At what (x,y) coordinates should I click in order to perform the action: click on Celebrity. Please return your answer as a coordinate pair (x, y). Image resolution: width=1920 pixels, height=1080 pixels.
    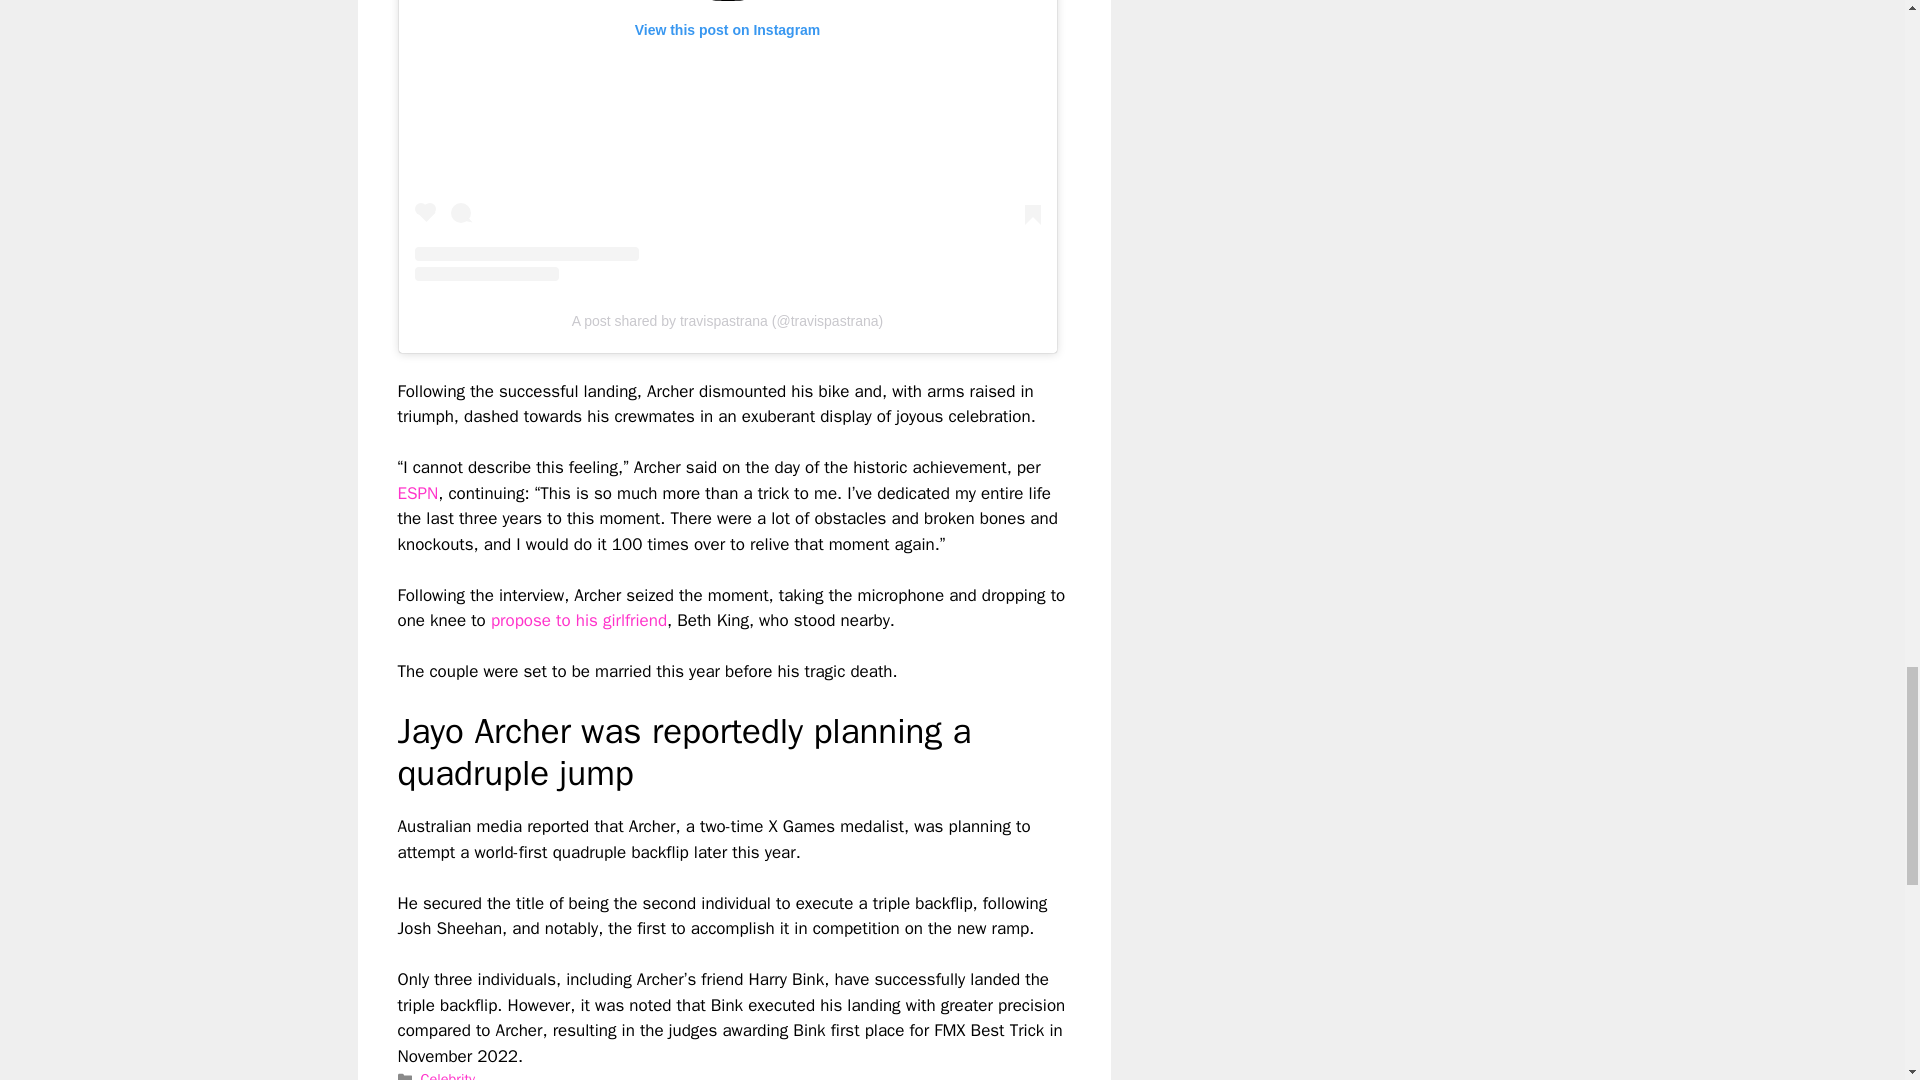
    Looking at the image, I should click on (447, 1075).